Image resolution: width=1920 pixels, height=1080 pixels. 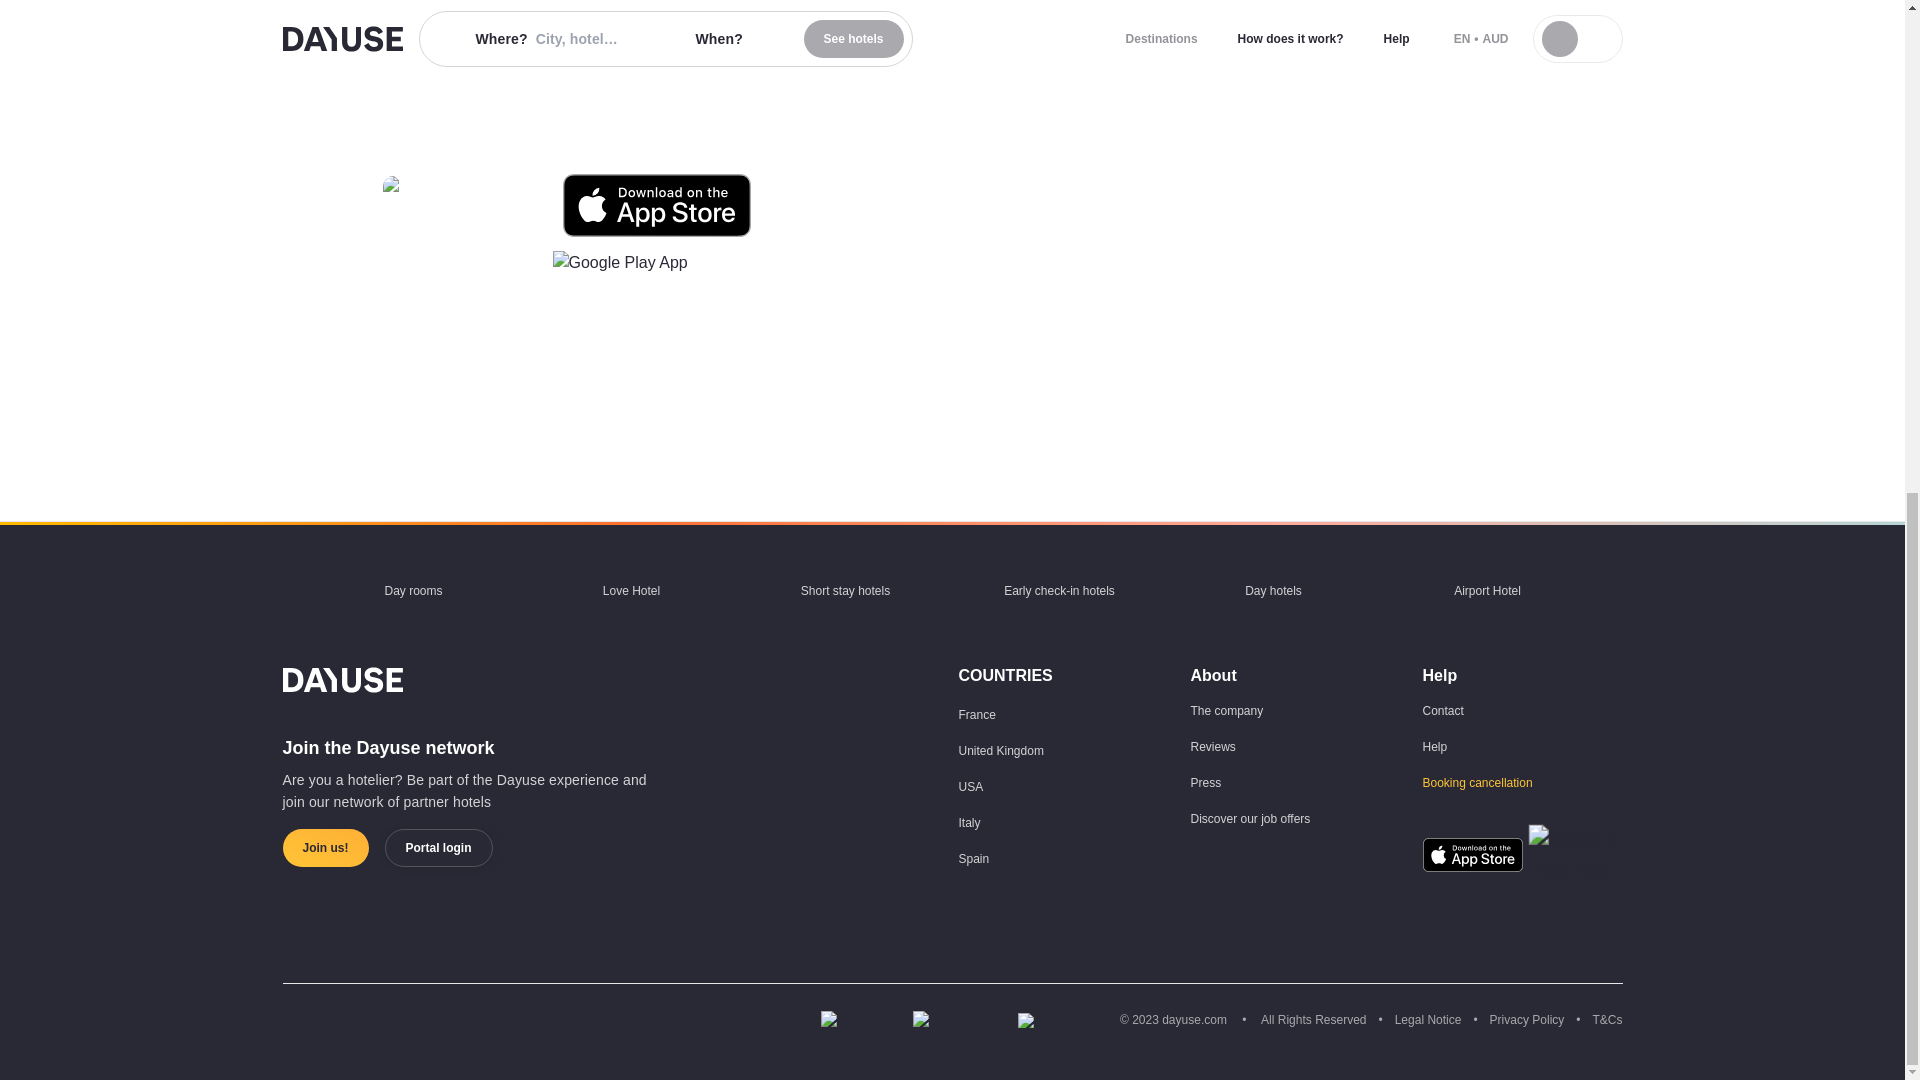 I want to click on Love Hotel, so click(x=630, y=591).